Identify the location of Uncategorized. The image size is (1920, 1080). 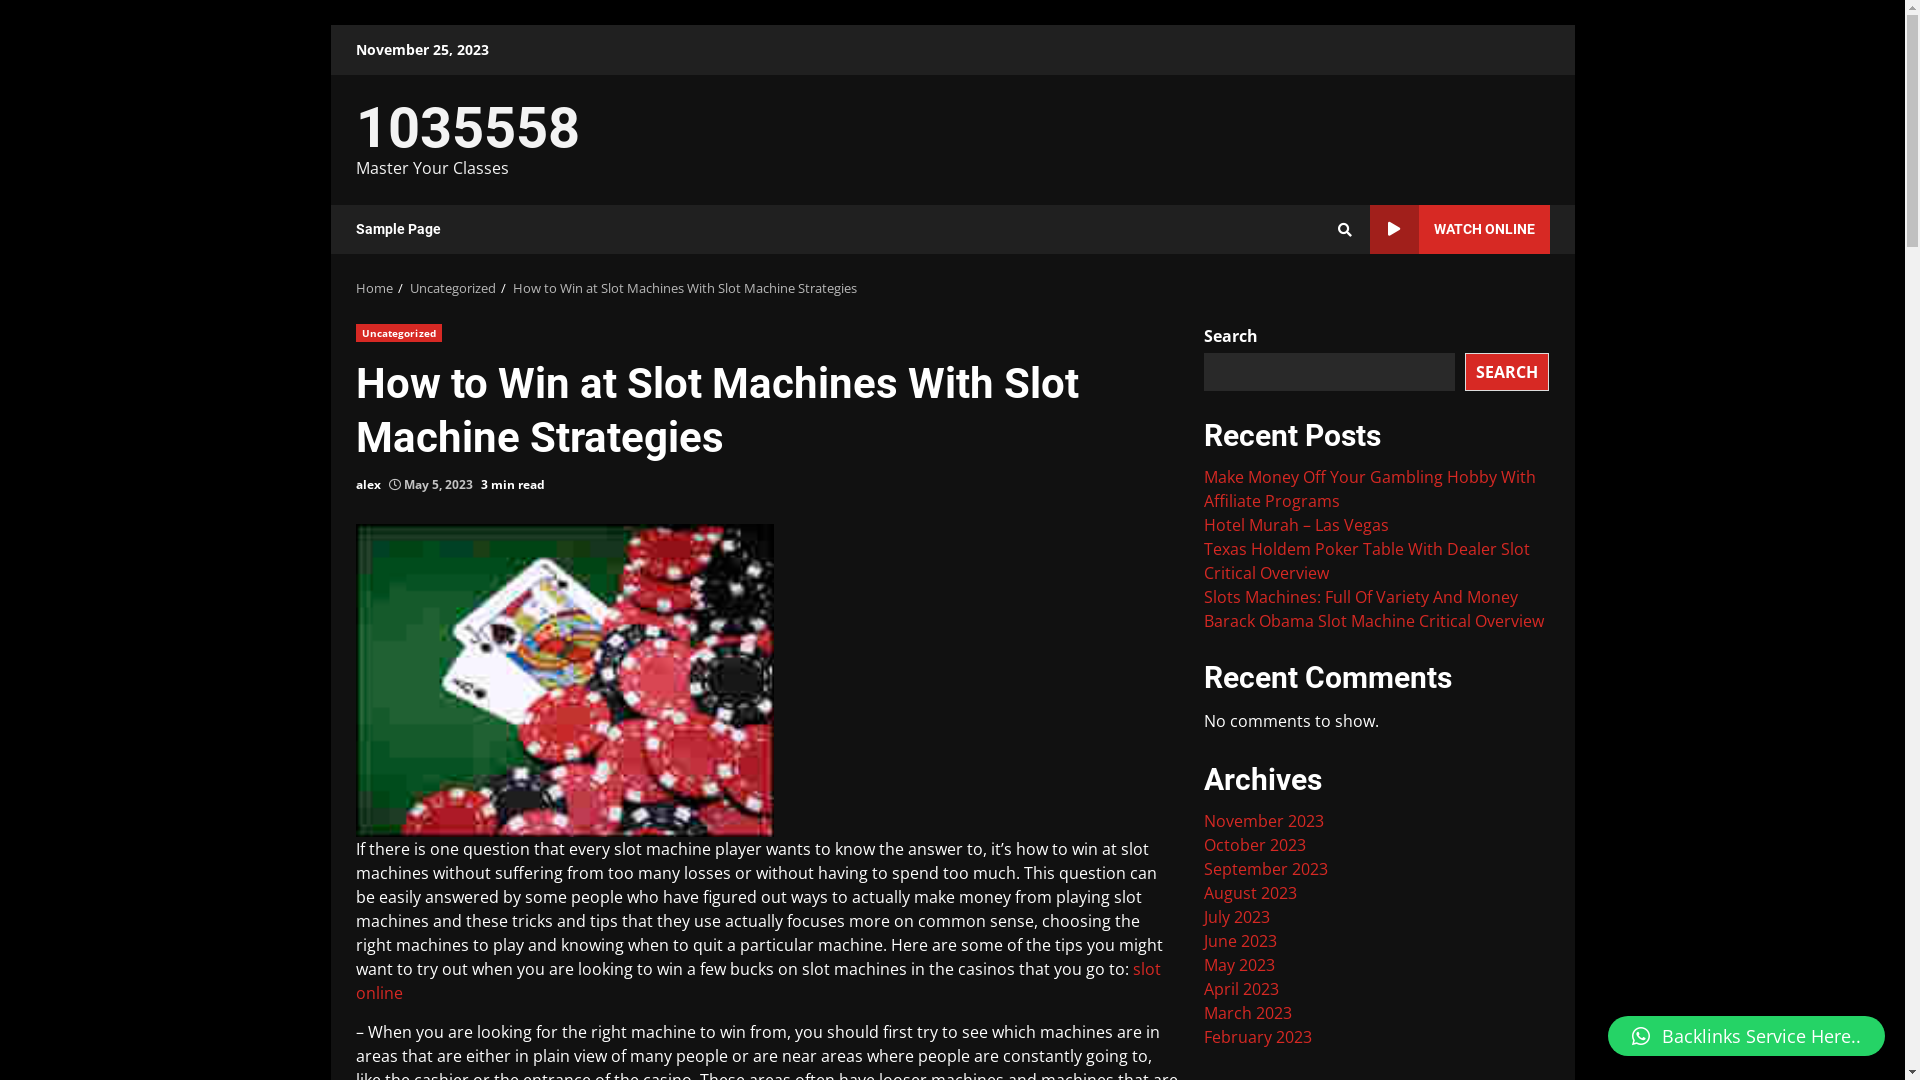
(453, 288).